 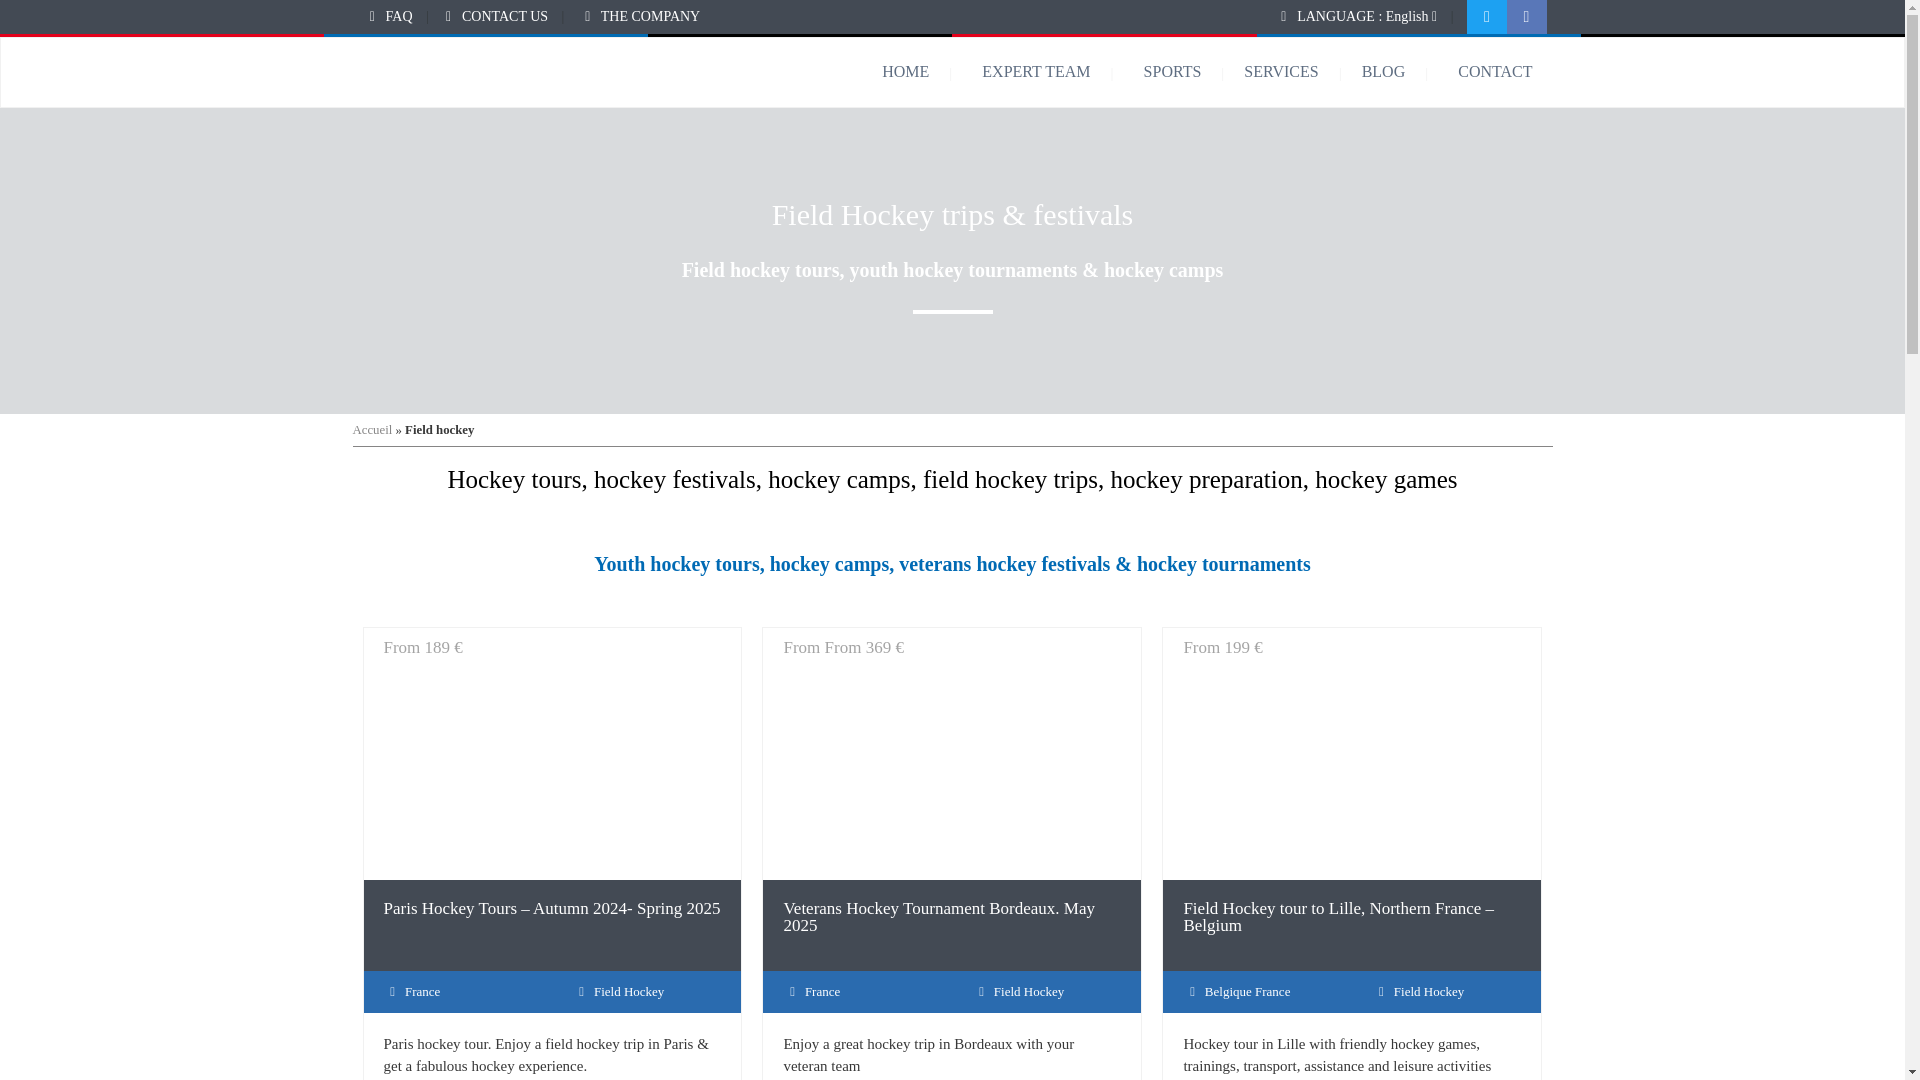 I want to click on LANGUAGE : English, so click(x=1366, y=16).